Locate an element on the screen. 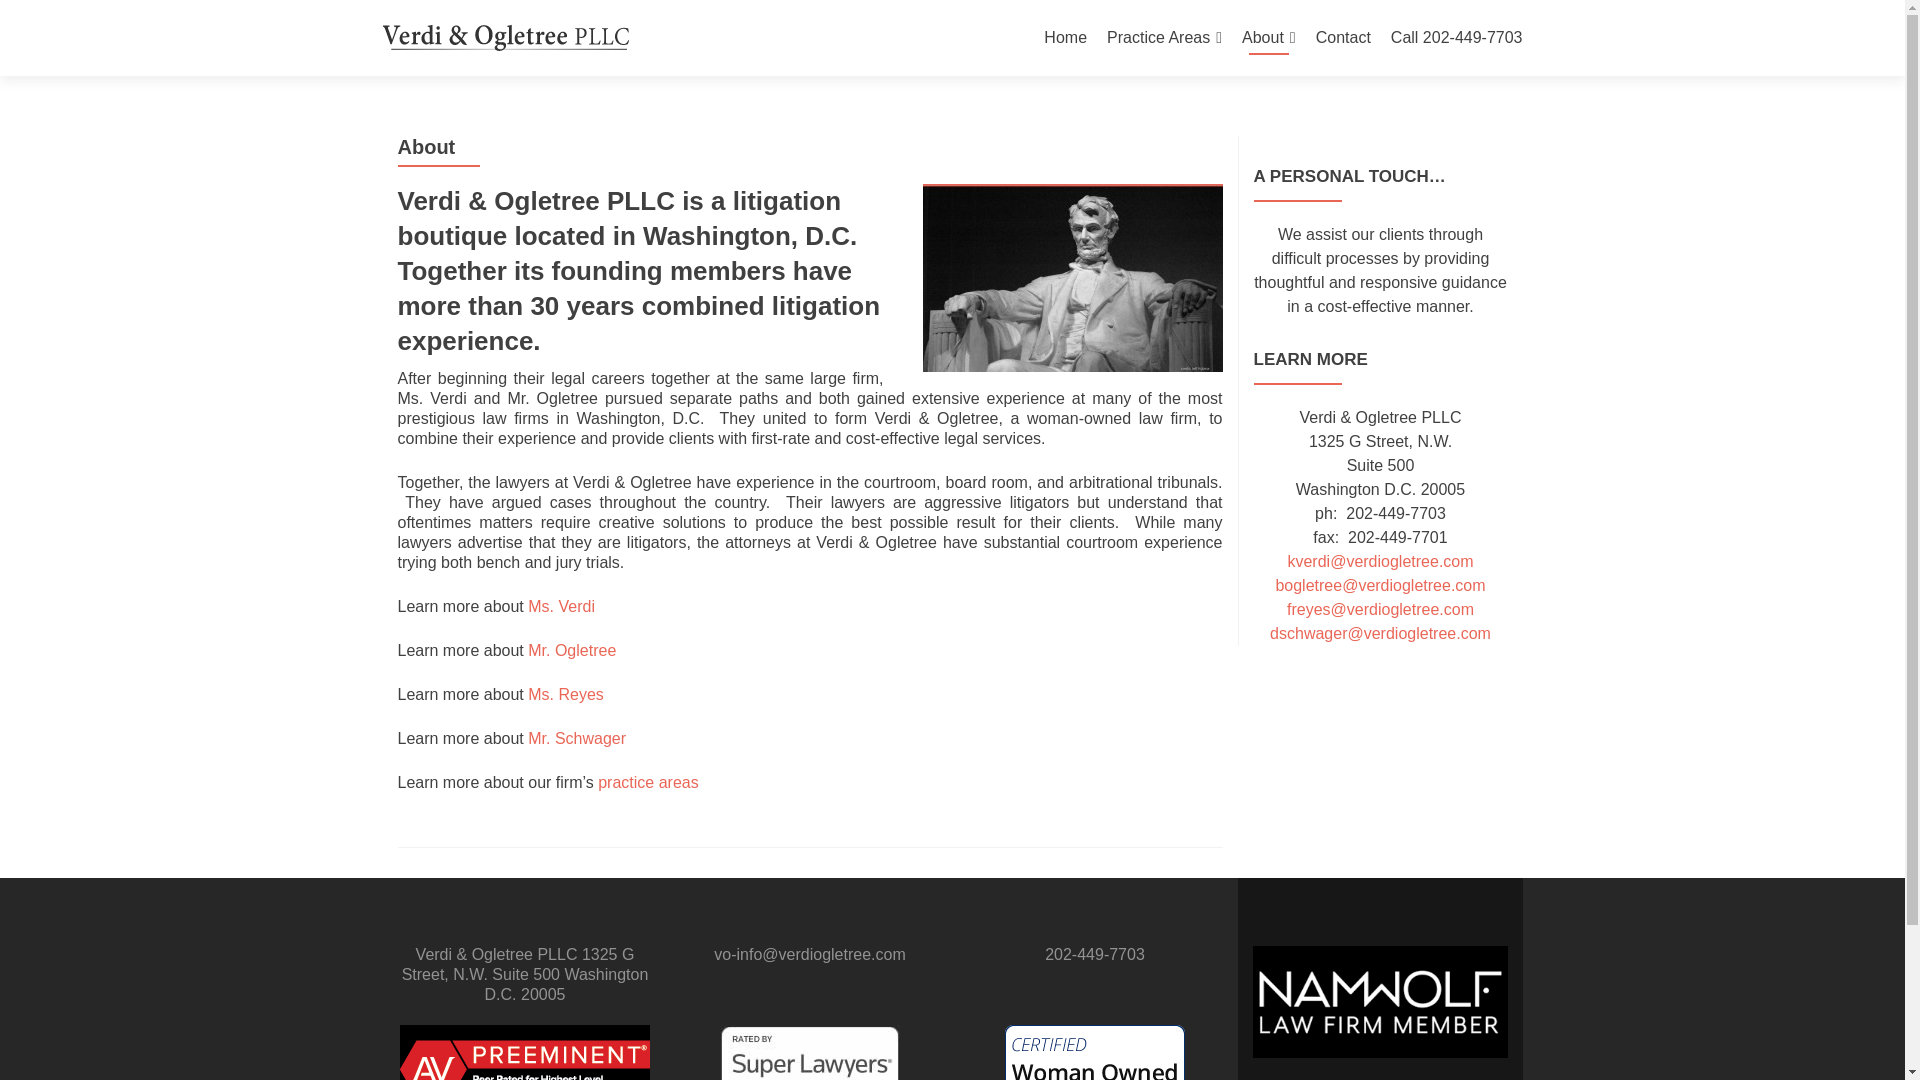  About is located at coordinates (1269, 38).